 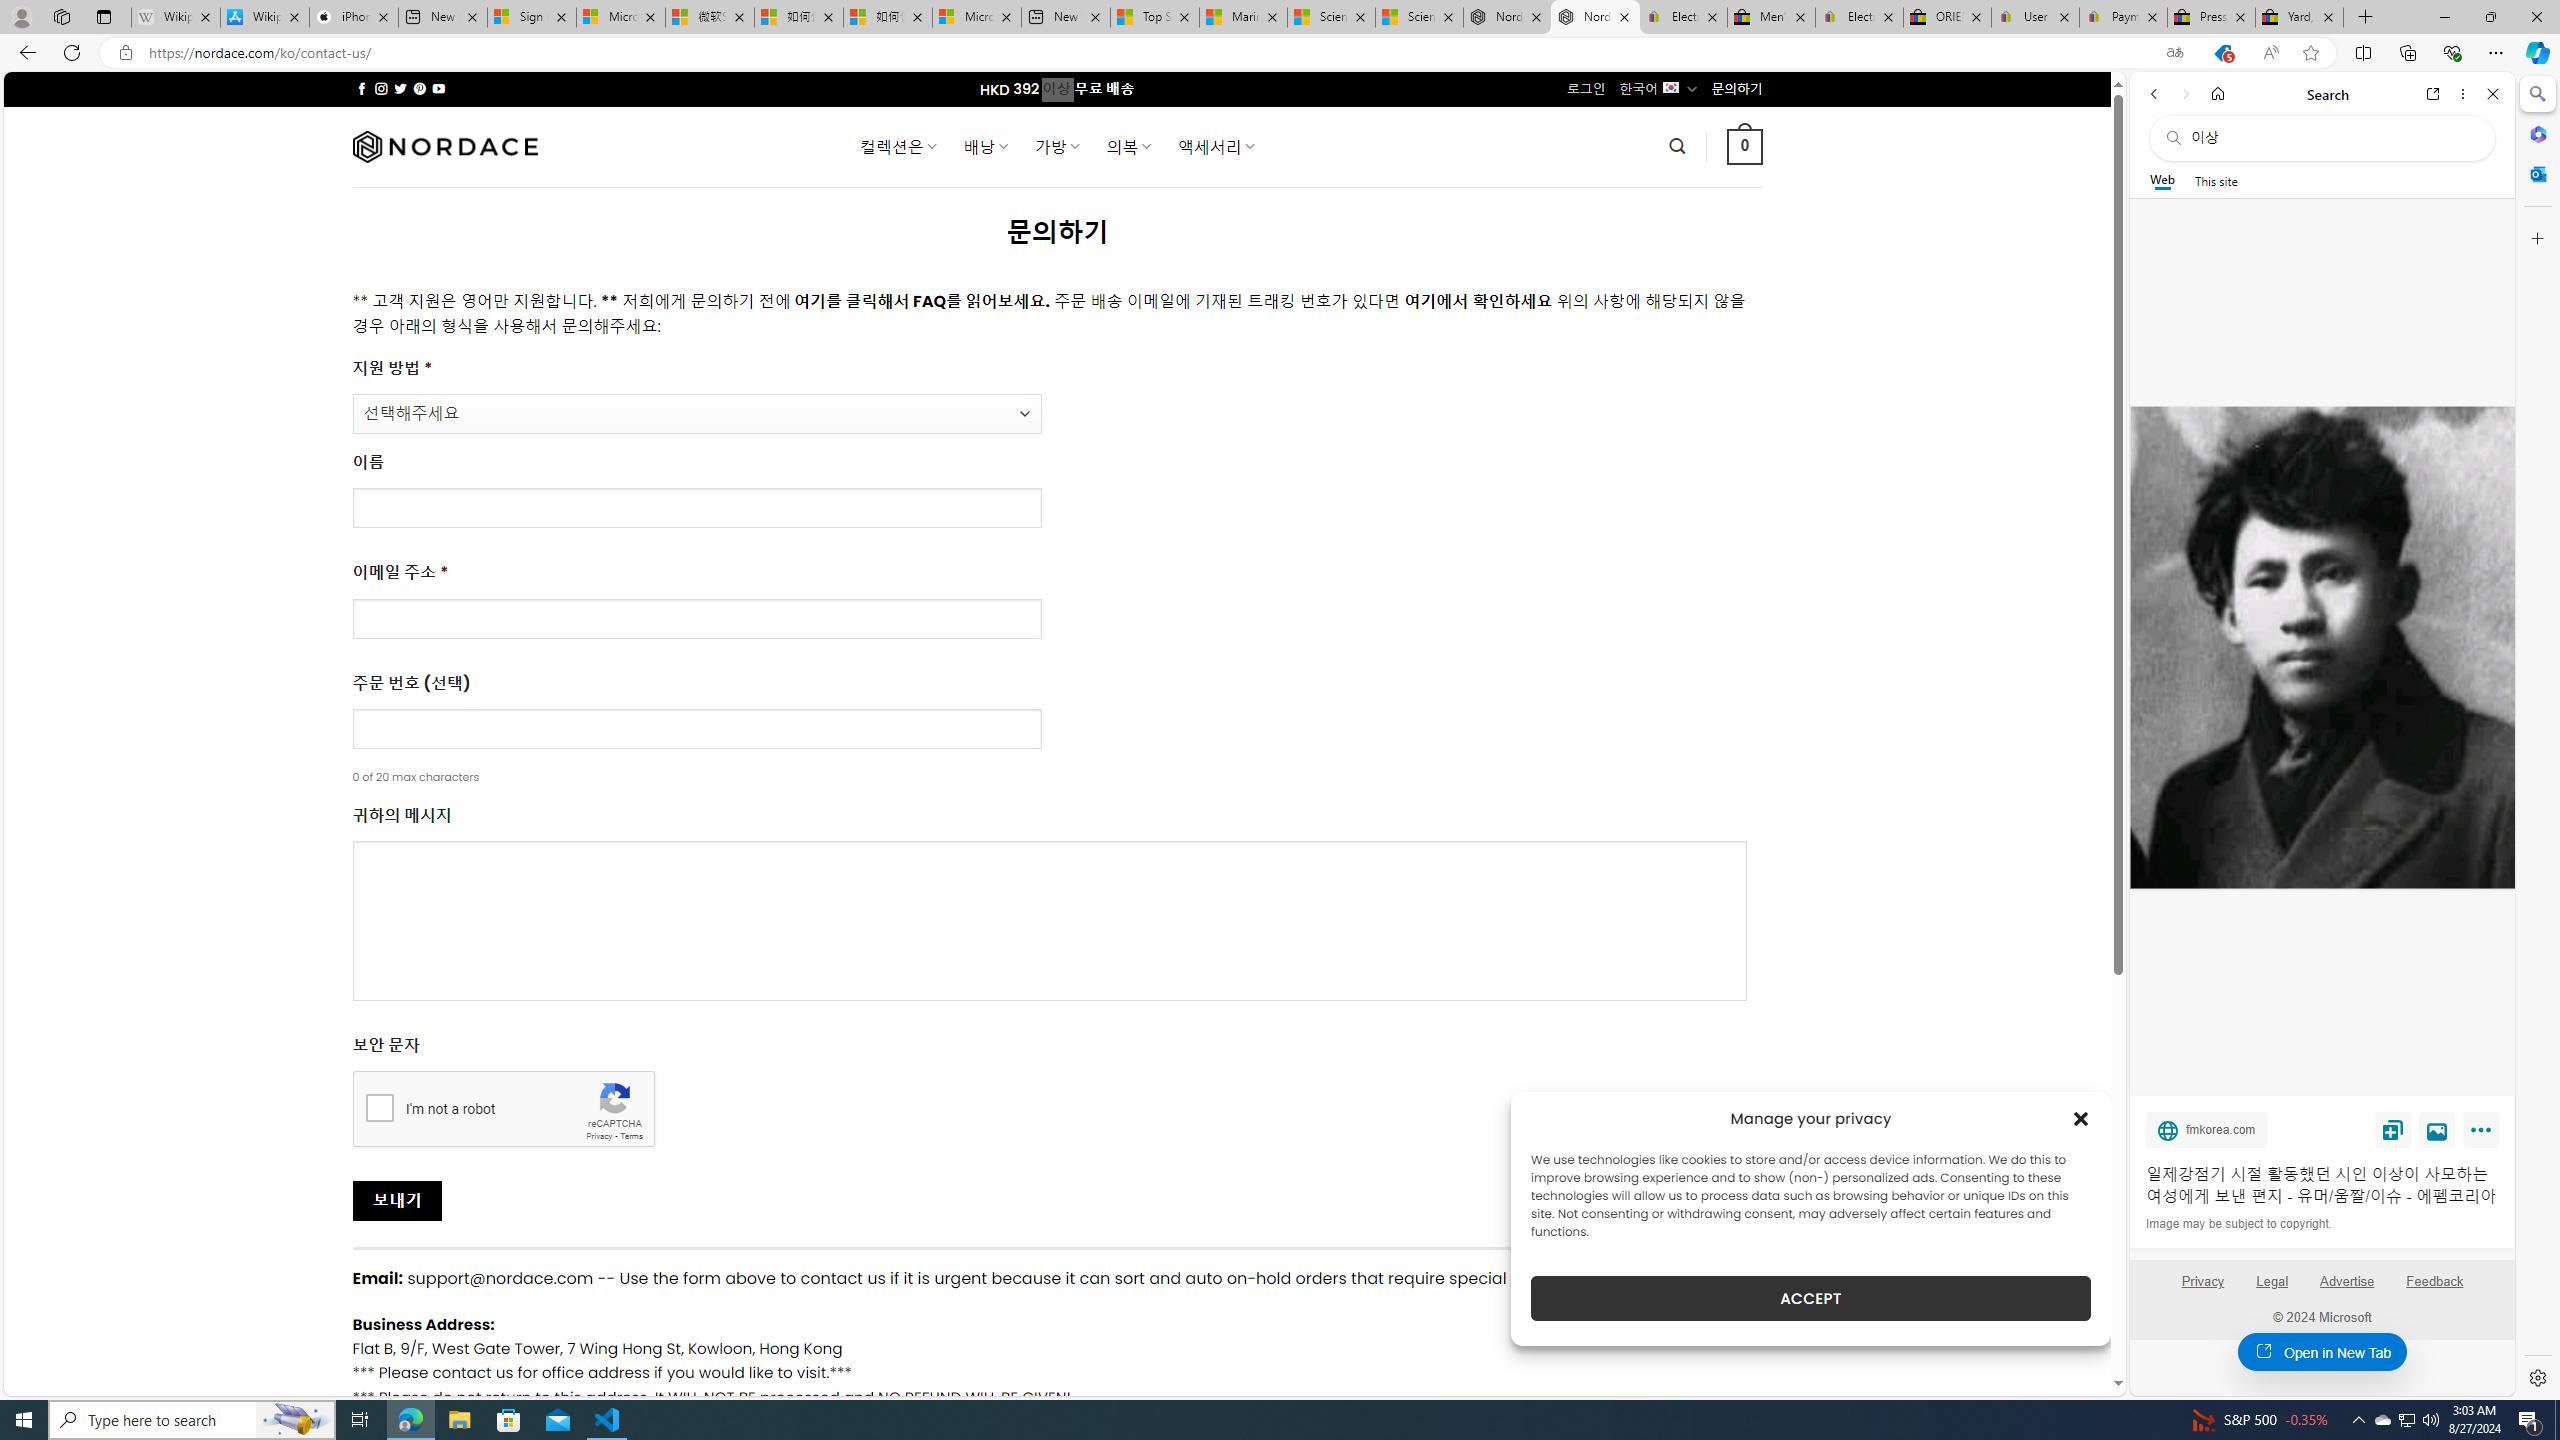 I want to click on Image may be subject to copyright., so click(x=2238, y=1224).